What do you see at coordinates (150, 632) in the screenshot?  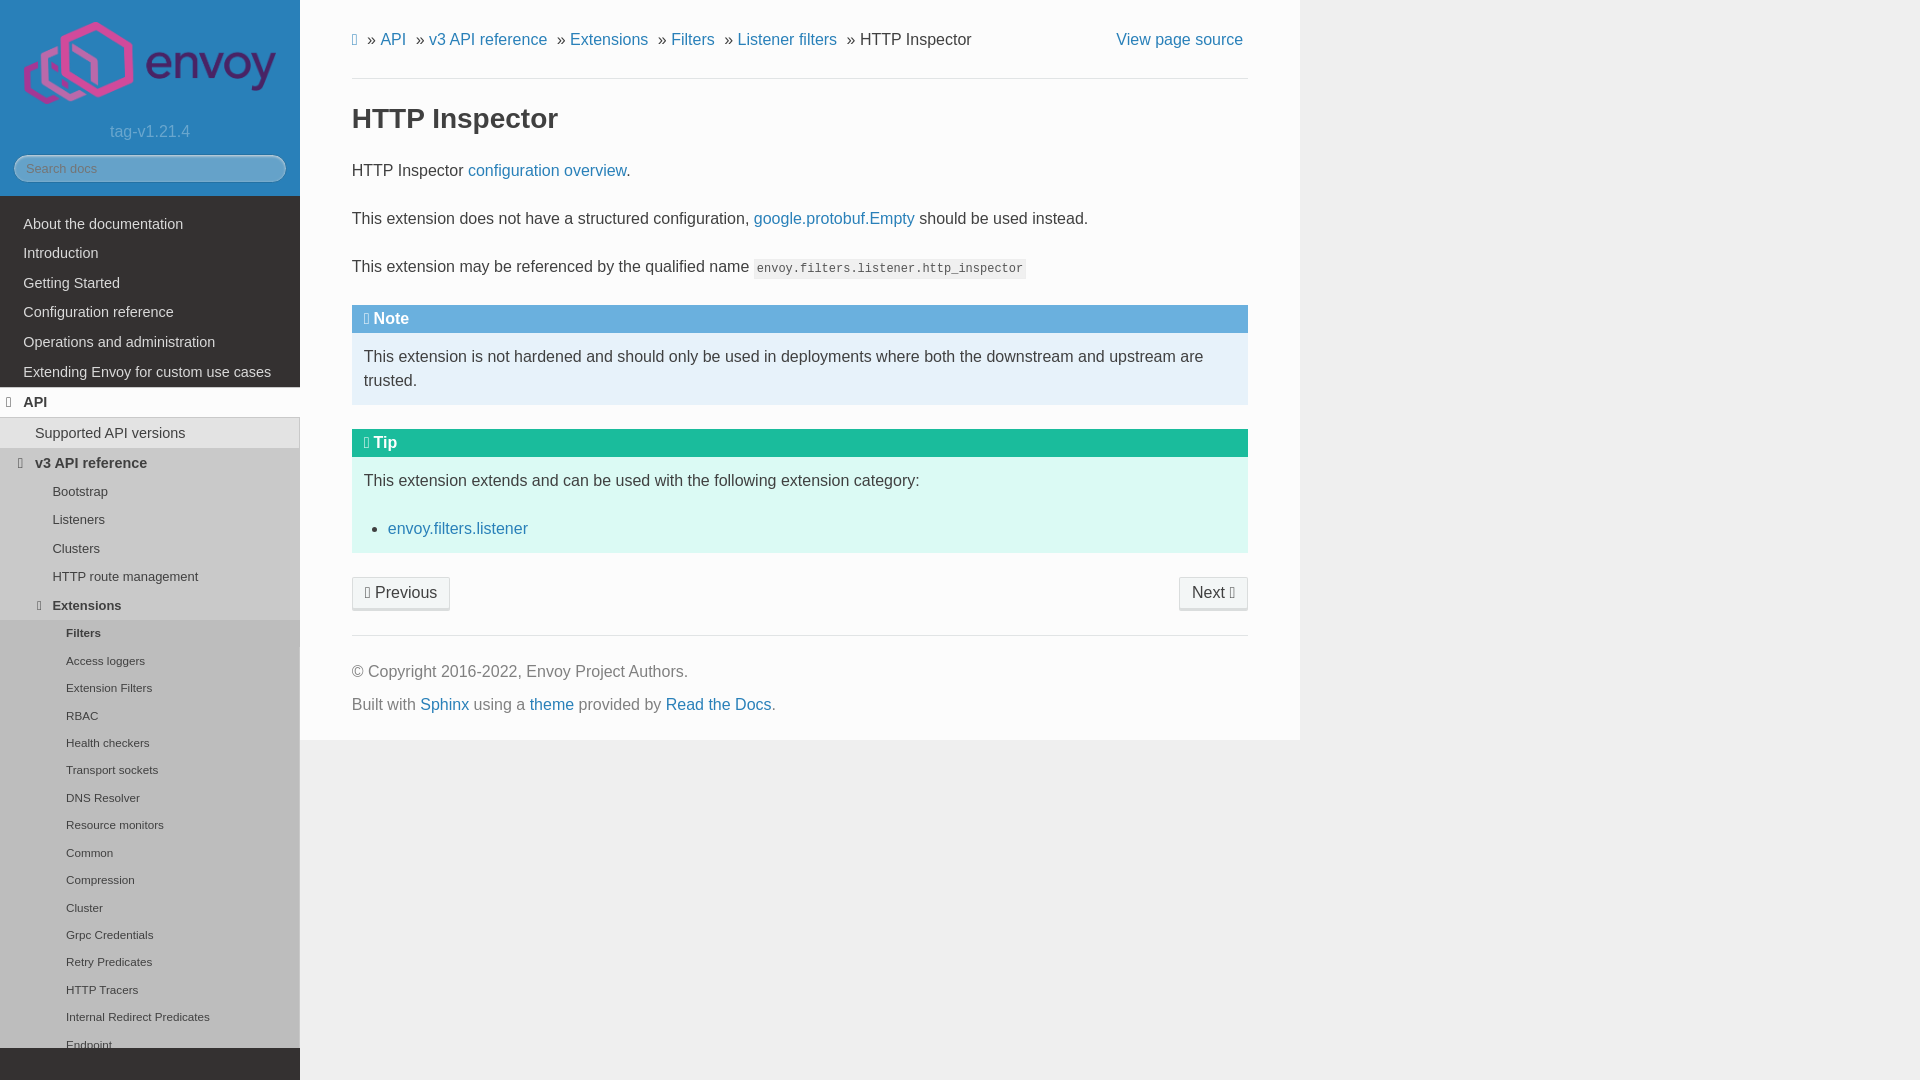 I see `Filters` at bounding box center [150, 632].